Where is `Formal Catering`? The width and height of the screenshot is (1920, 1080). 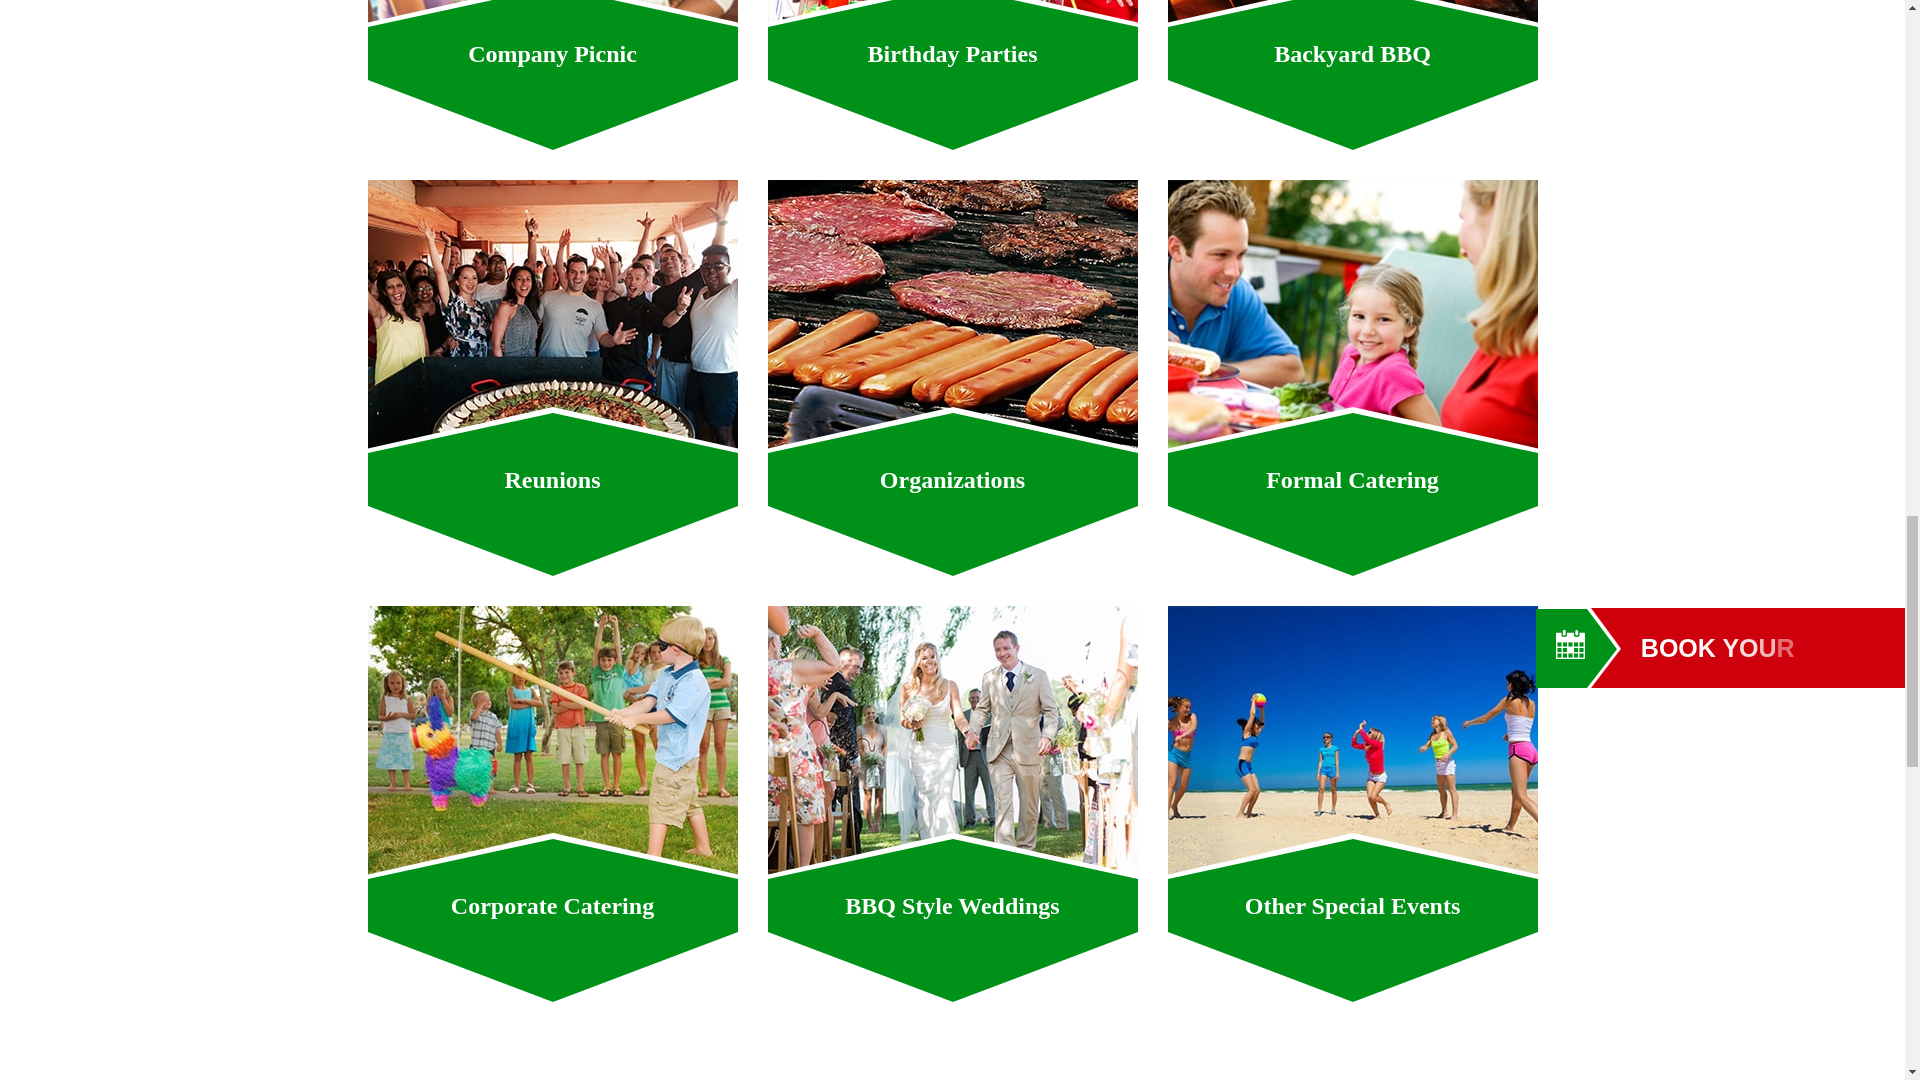
Formal Catering is located at coordinates (1352, 316).